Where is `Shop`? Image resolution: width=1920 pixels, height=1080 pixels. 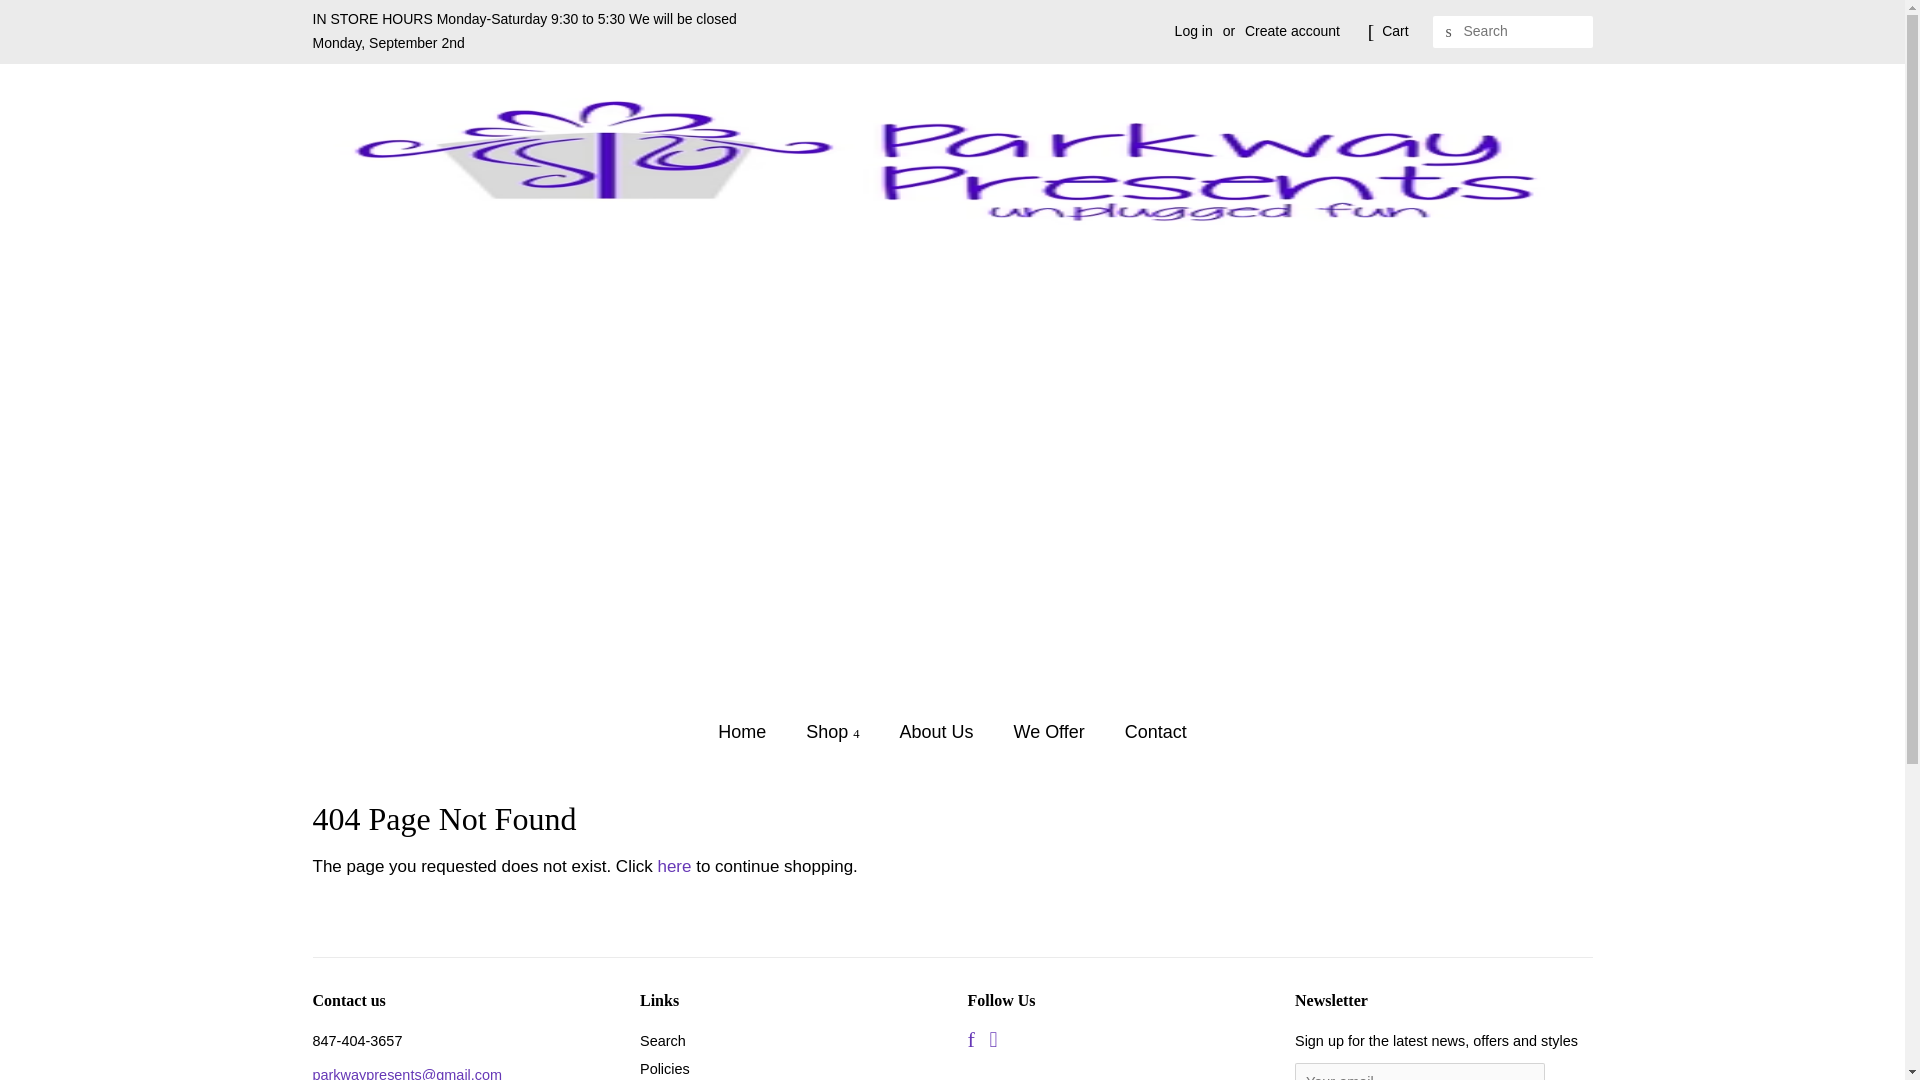
Shop is located at coordinates (835, 732).